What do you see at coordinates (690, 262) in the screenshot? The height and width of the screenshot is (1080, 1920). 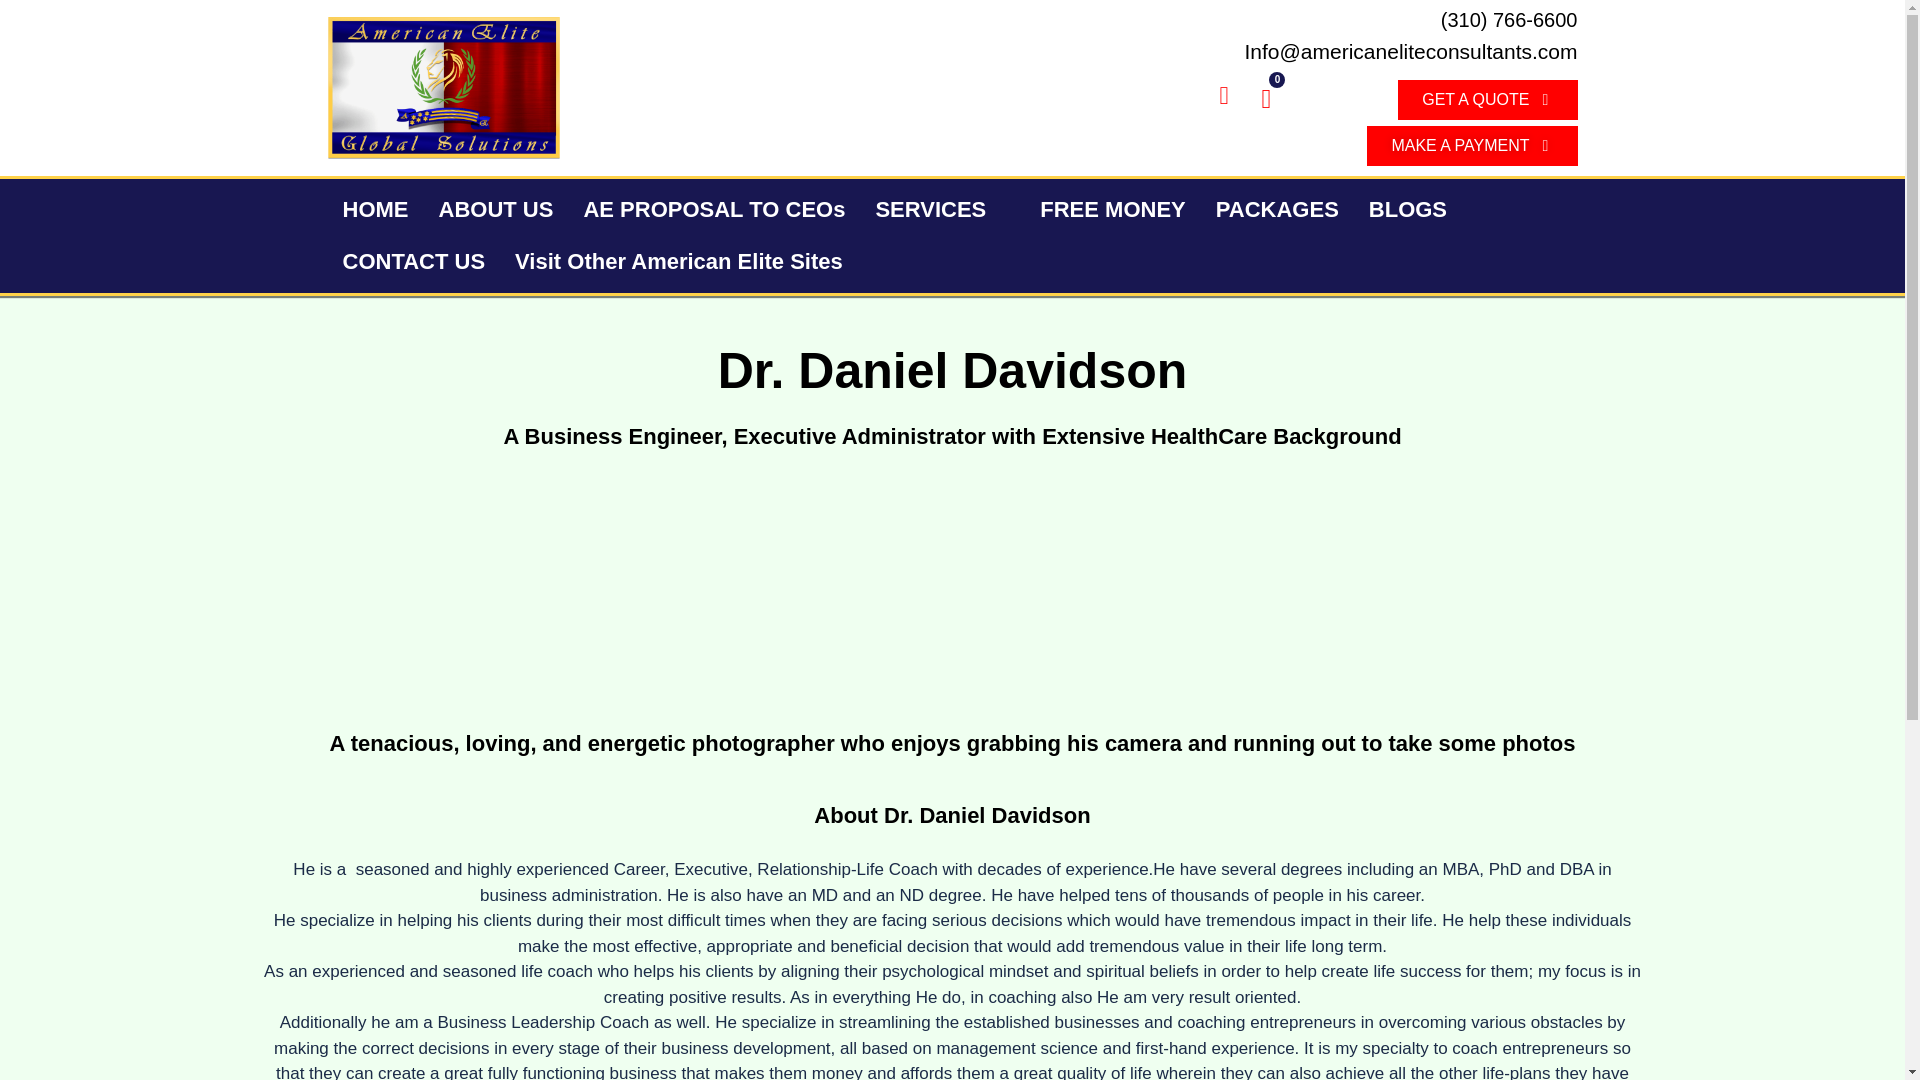 I see `Visit Other American Elite Sites` at bounding box center [690, 262].